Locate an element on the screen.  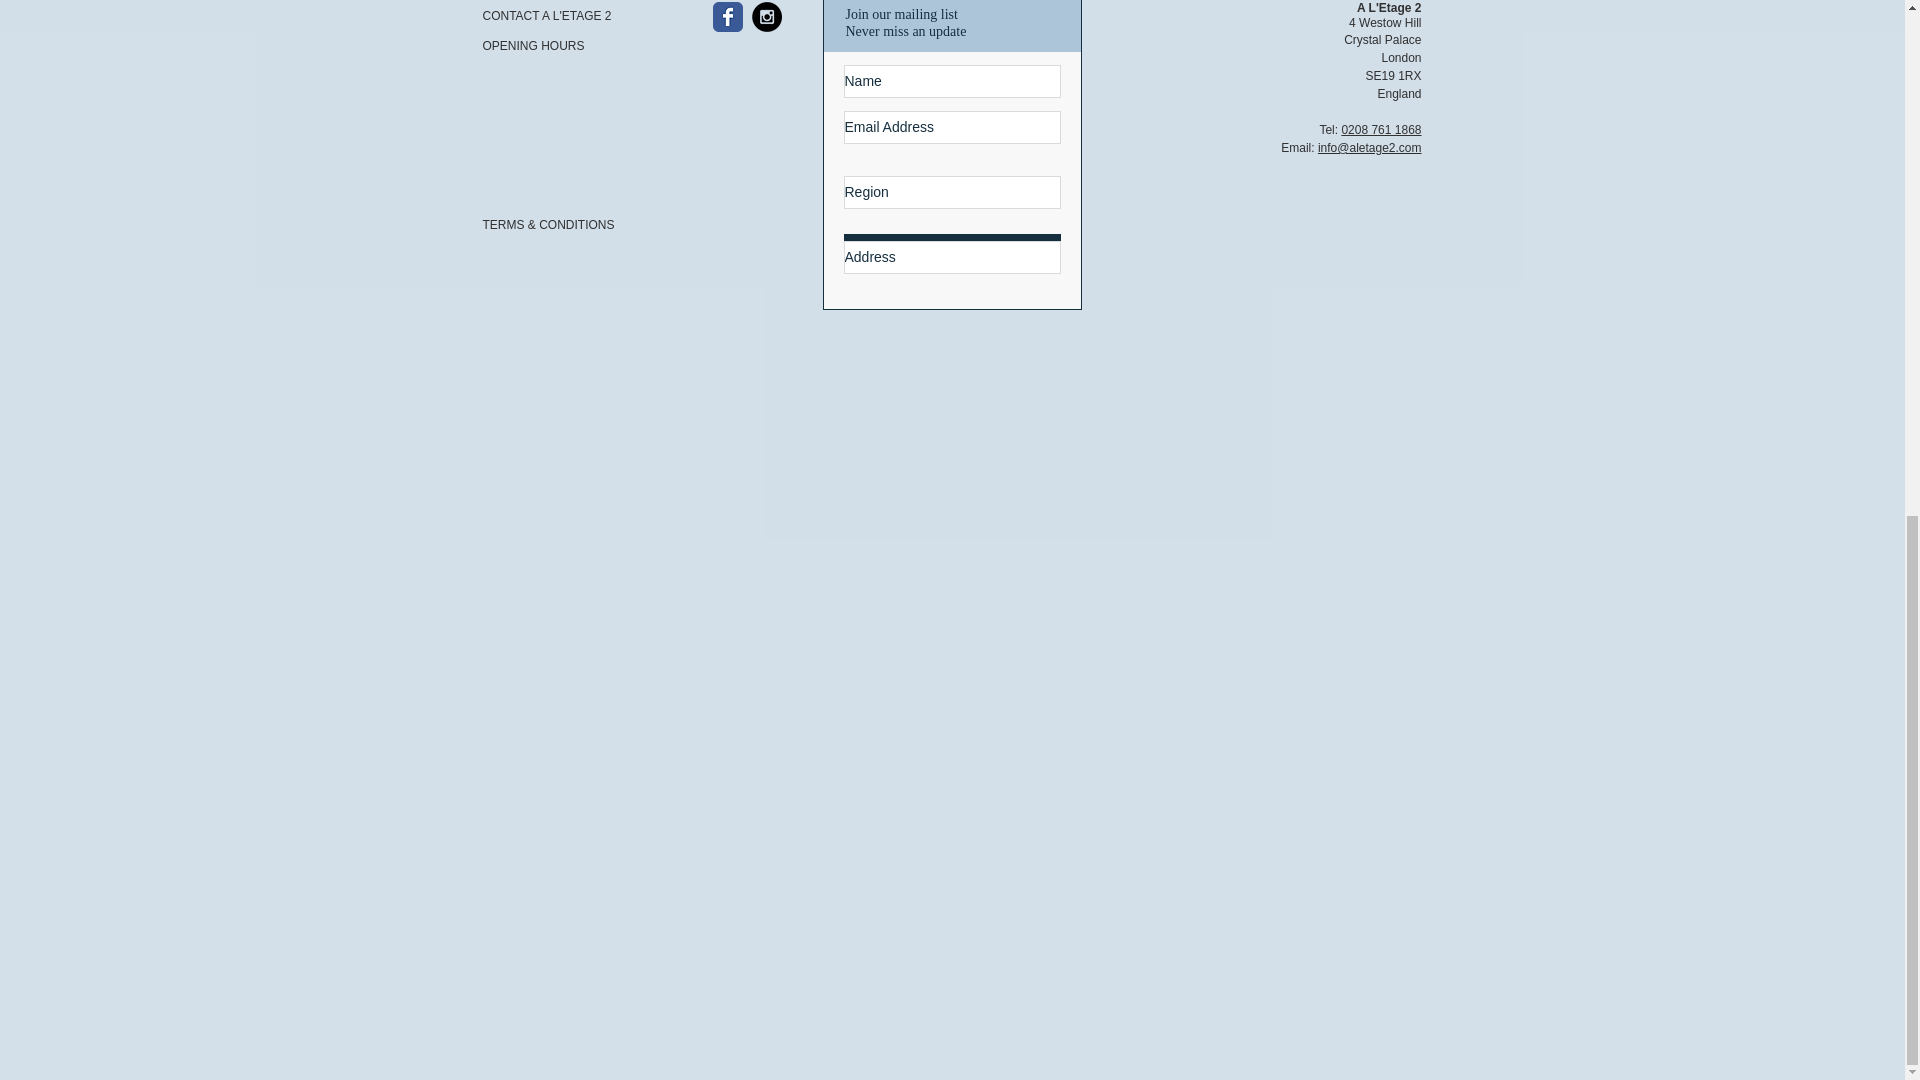
OPENING HOURS is located at coordinates (552, 46).